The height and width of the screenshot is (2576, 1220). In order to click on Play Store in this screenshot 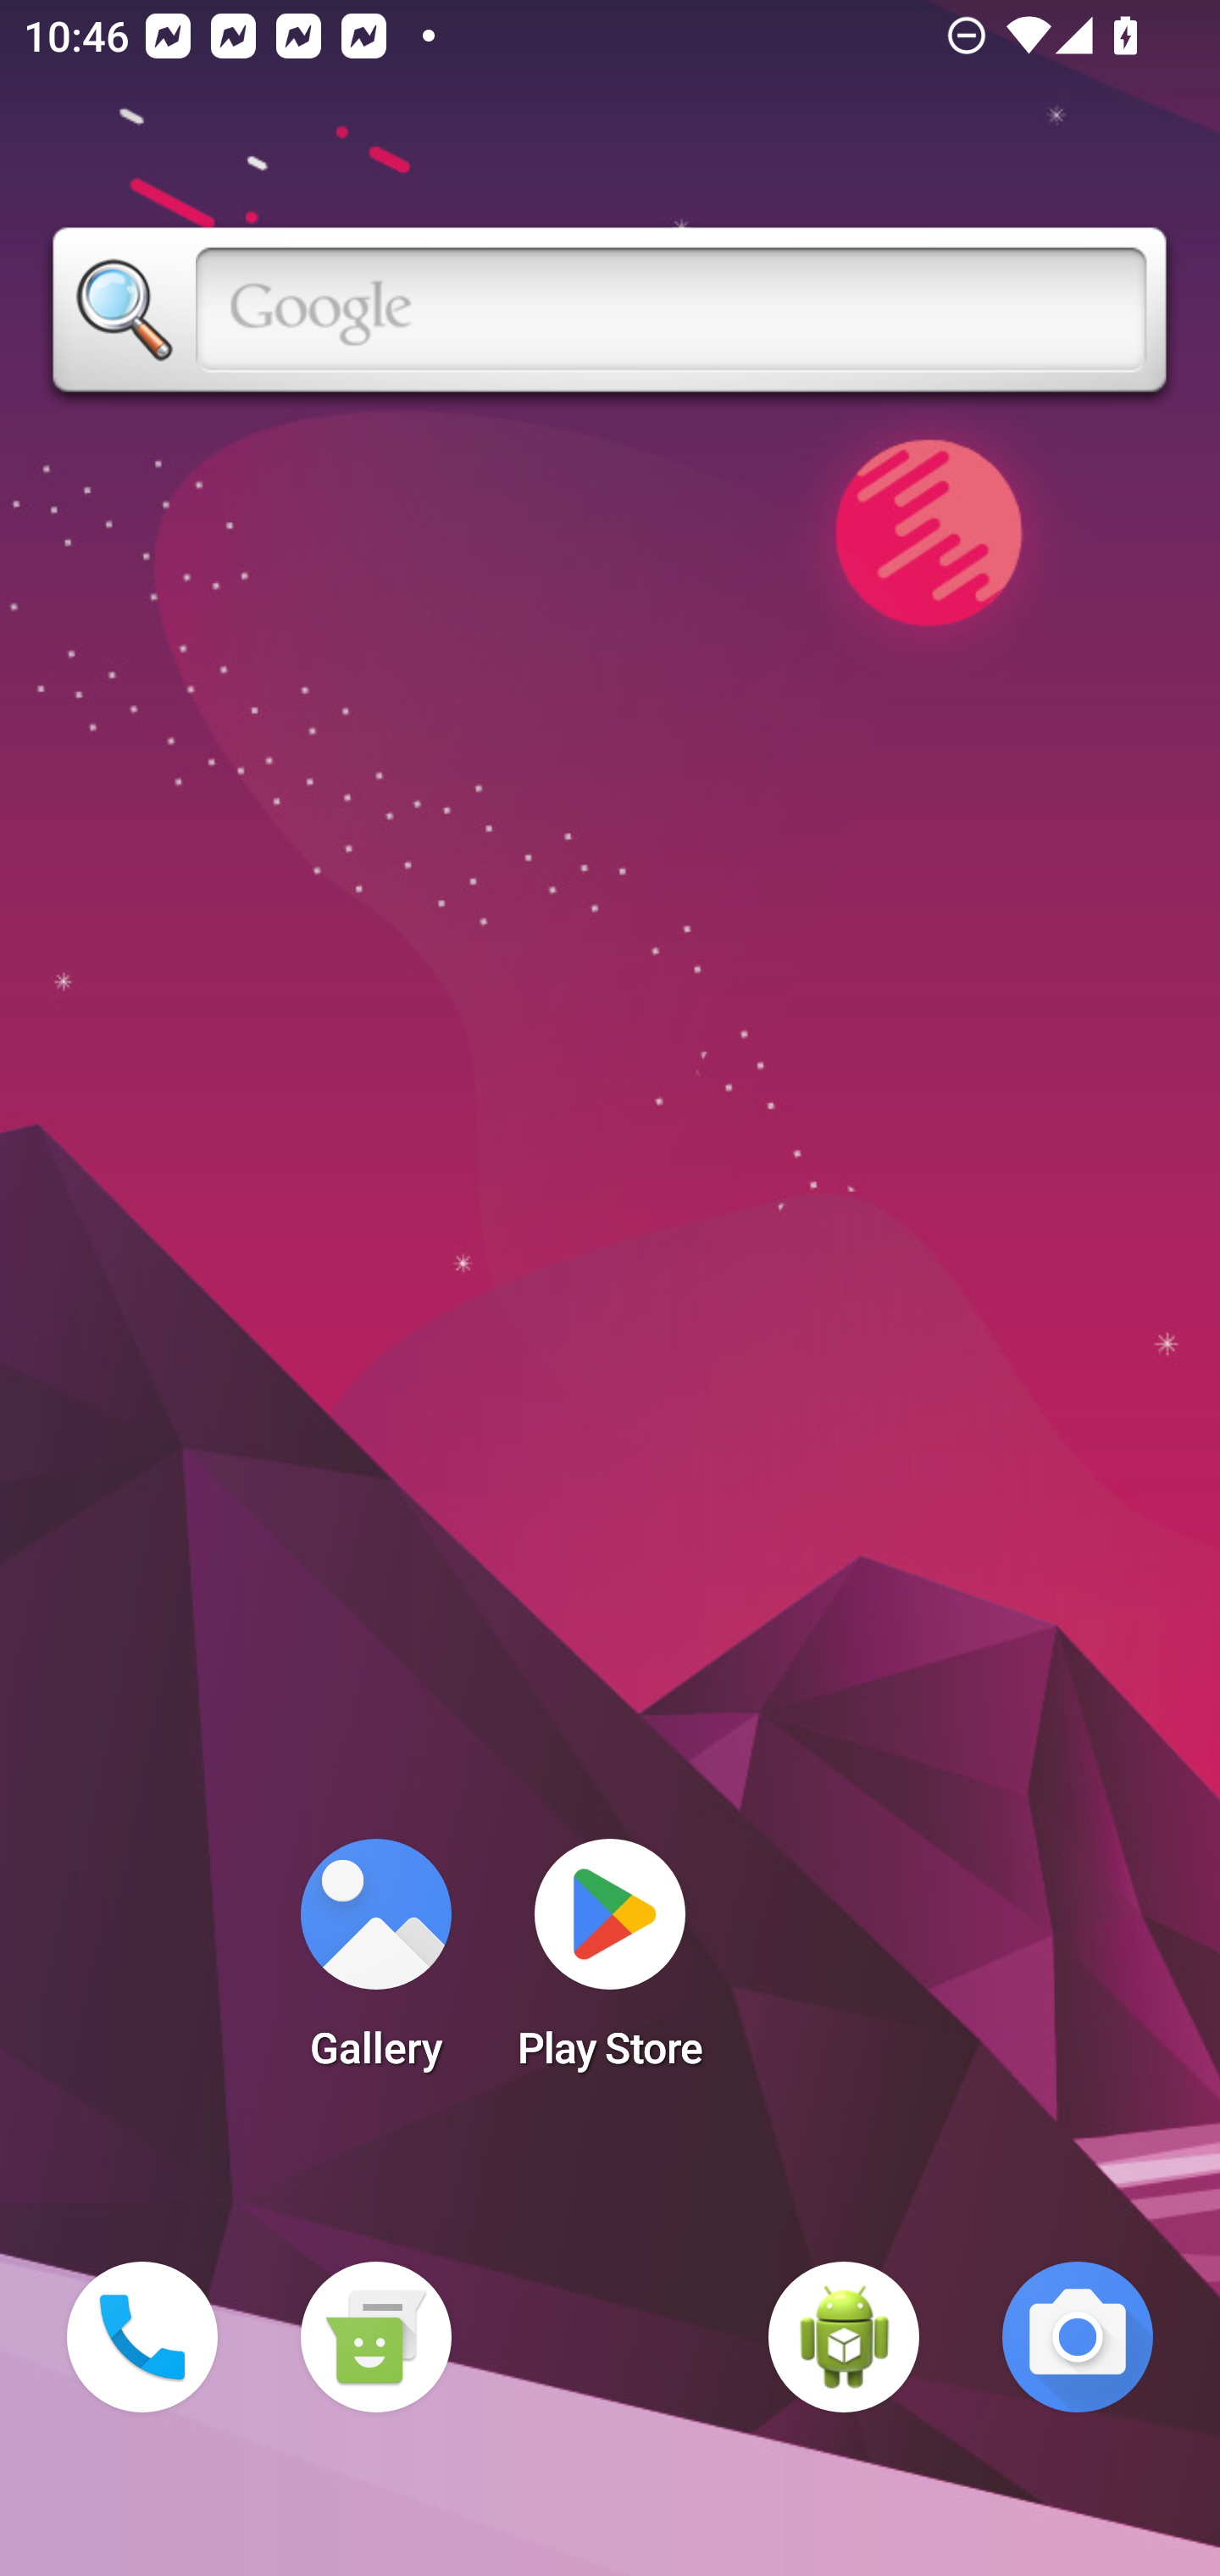, I will do `click(610, 1964)`.